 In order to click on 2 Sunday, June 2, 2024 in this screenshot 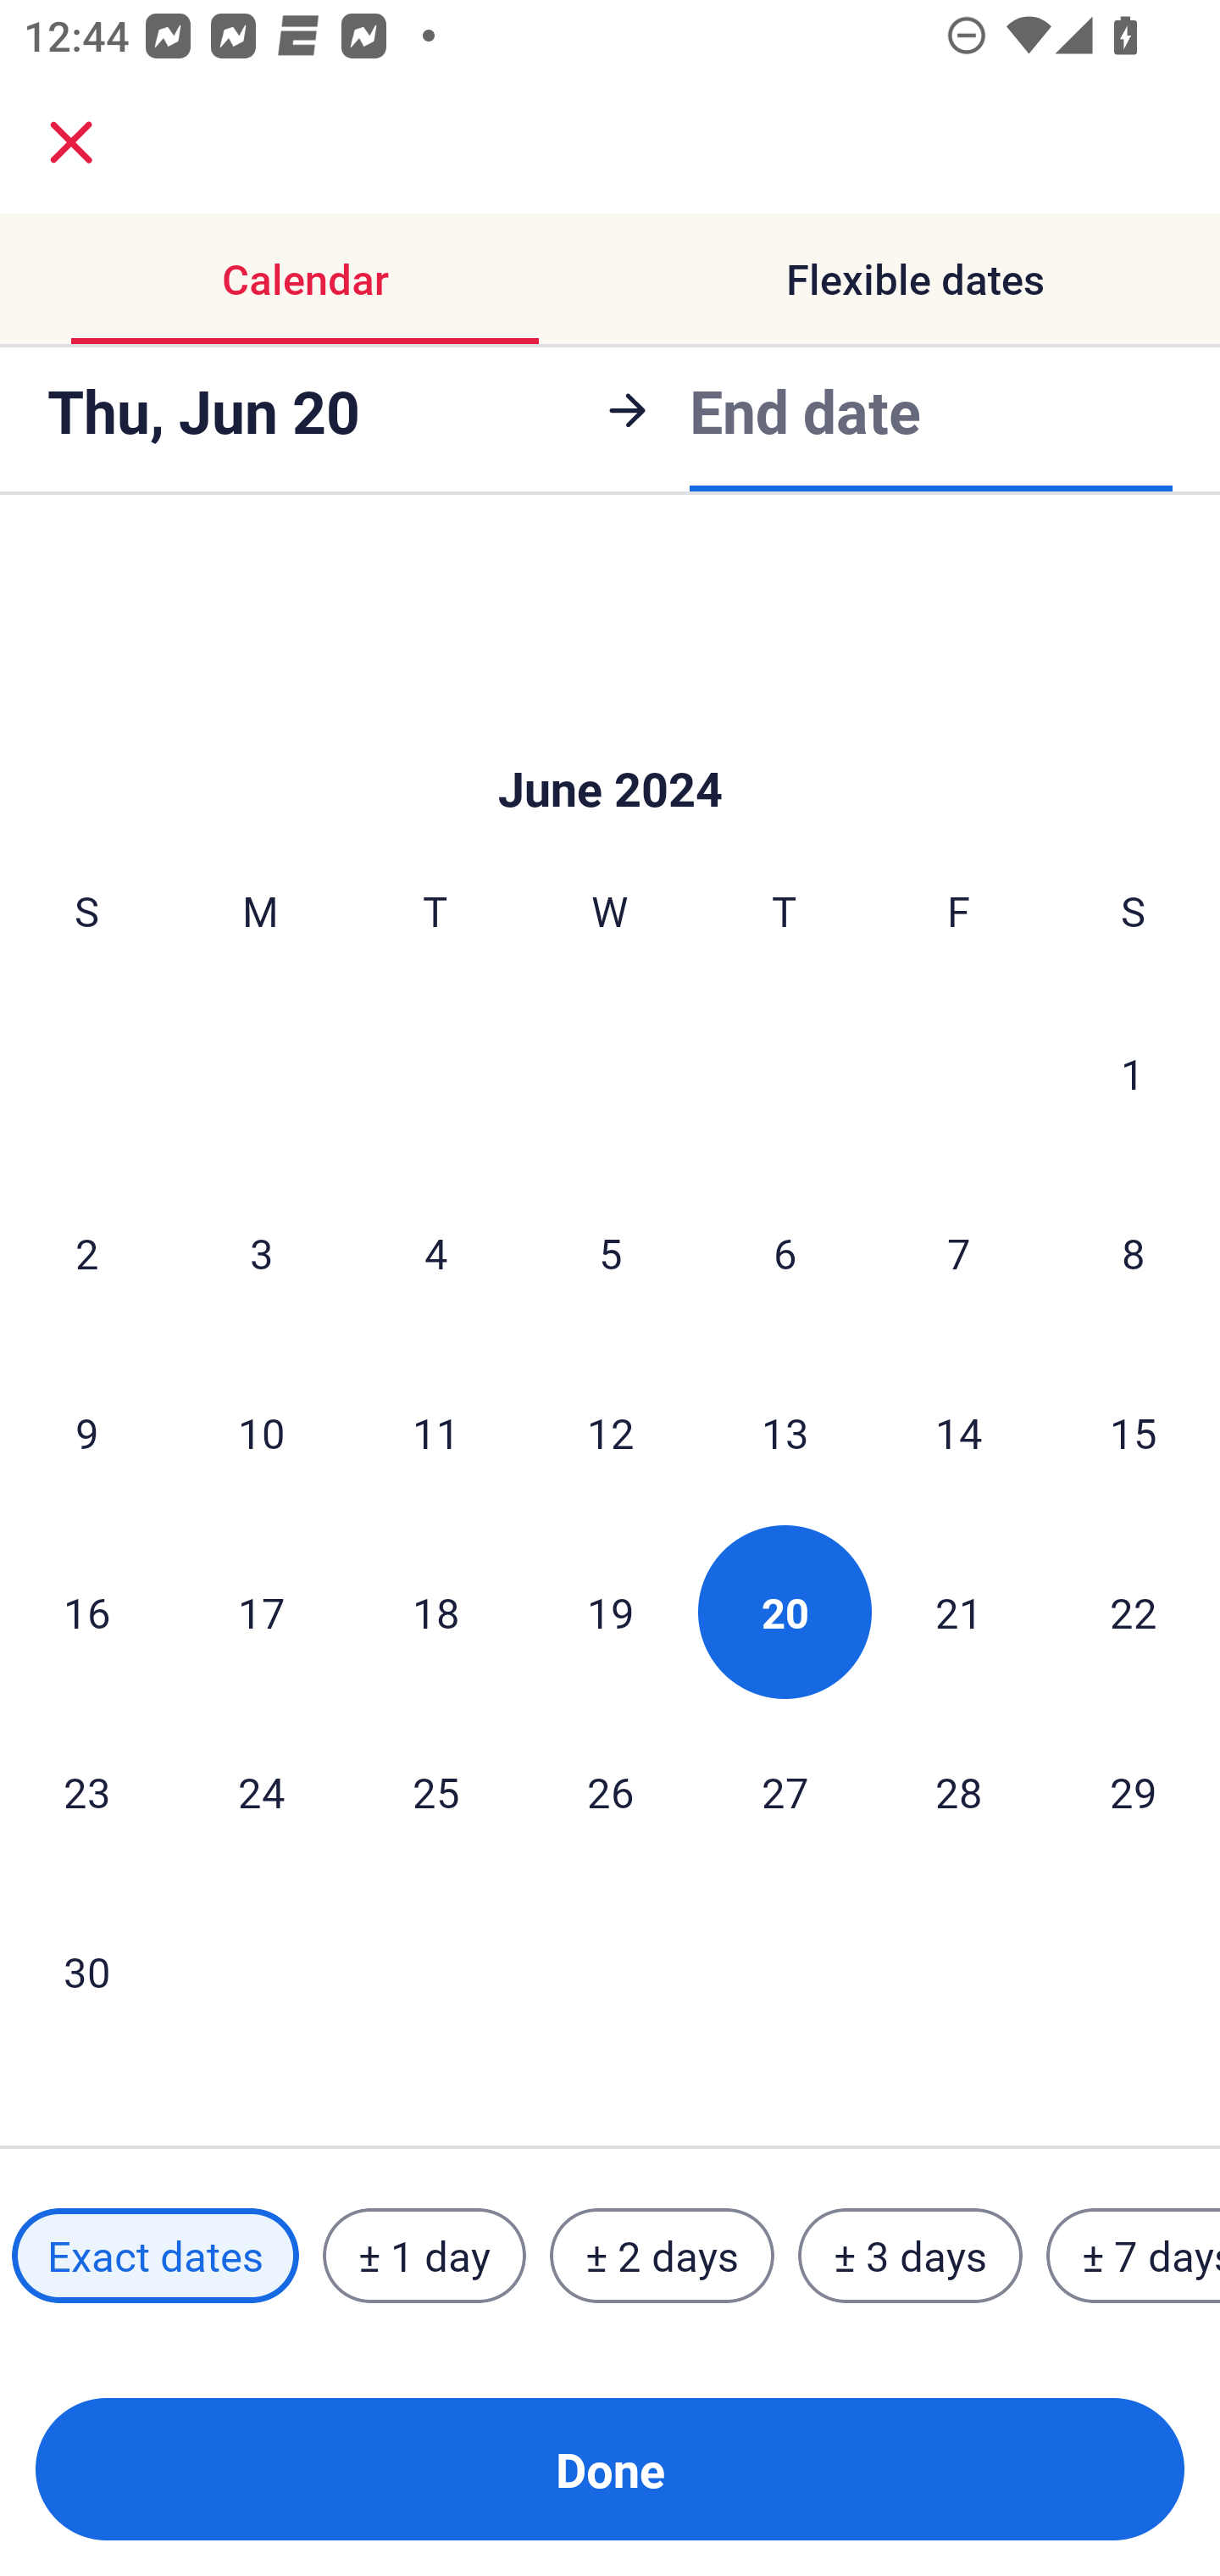, I will do `click(86, 1252)`.